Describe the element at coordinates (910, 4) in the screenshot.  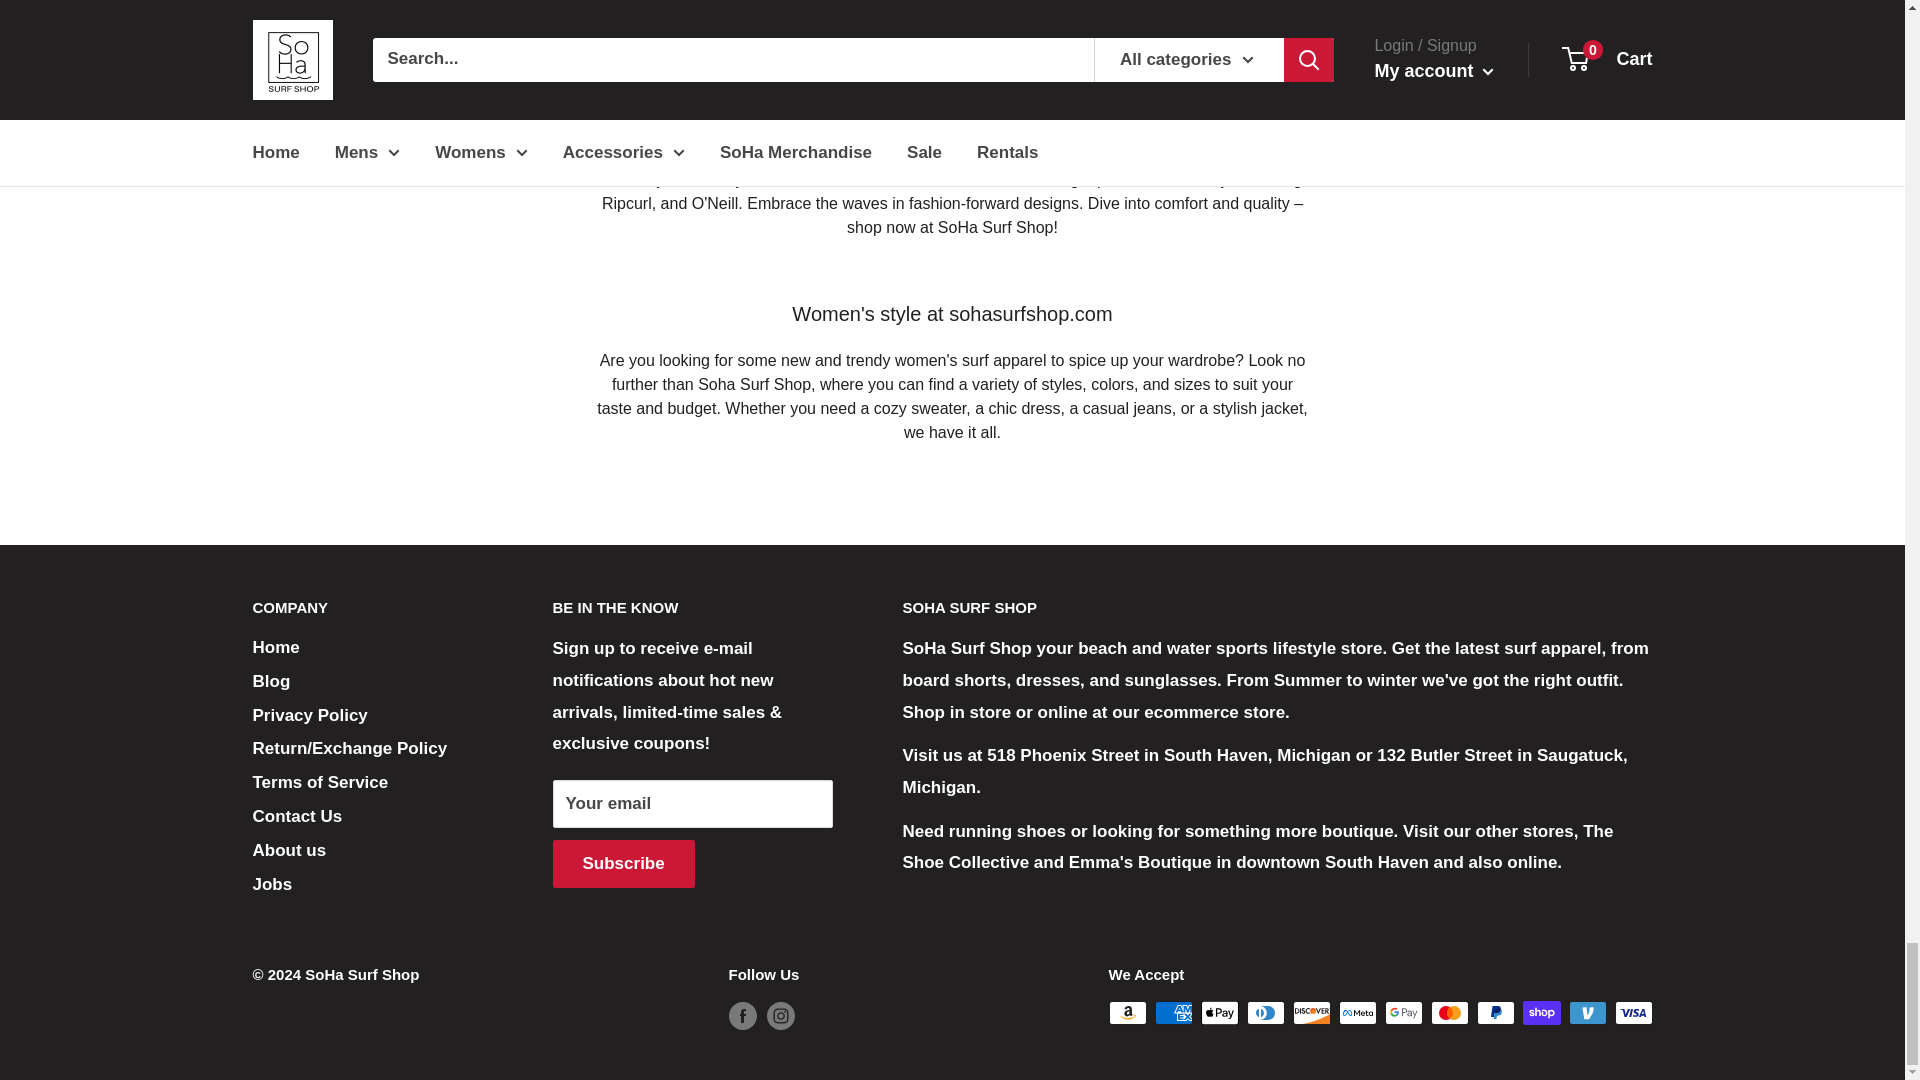
I see `Navigate to page 2` at that location.